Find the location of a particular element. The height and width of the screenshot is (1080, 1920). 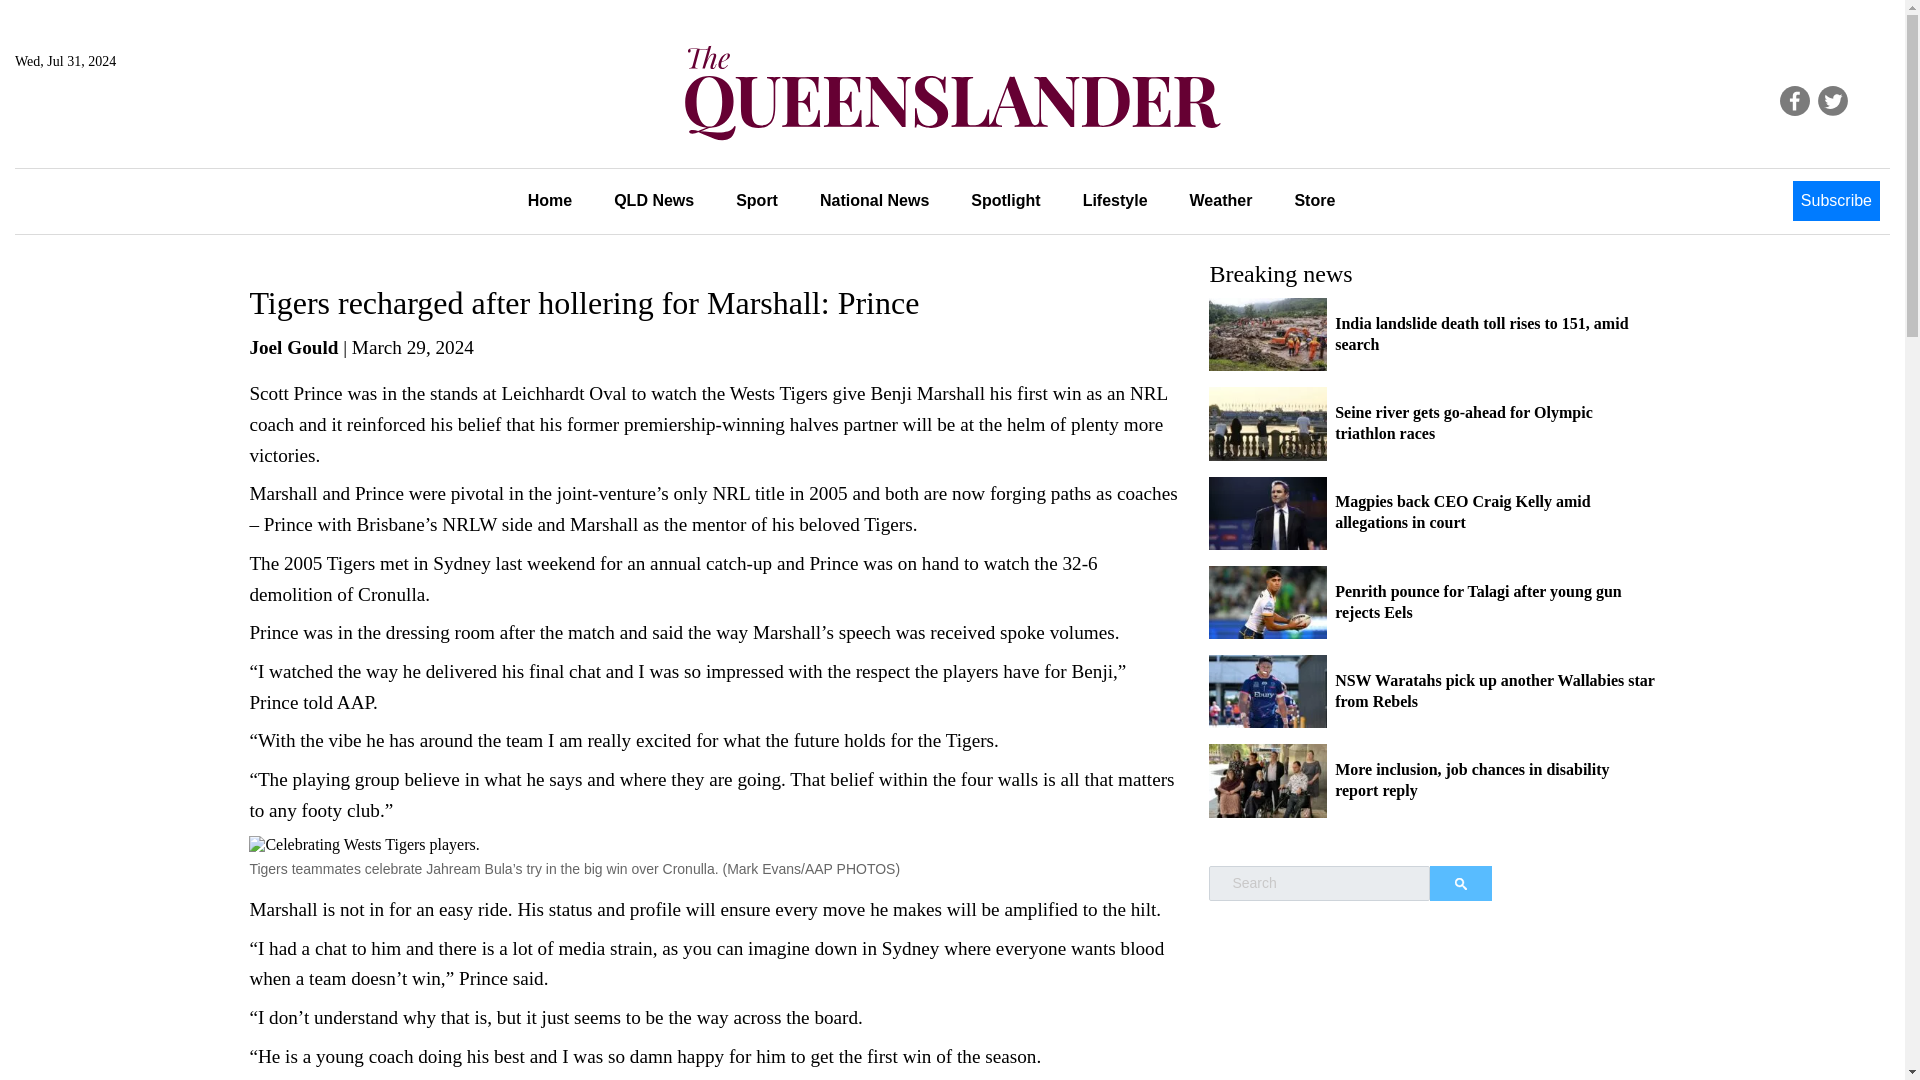

Magpies back CEO Craig Kelly amid allegations in court is located at coordinates (1462, 512).